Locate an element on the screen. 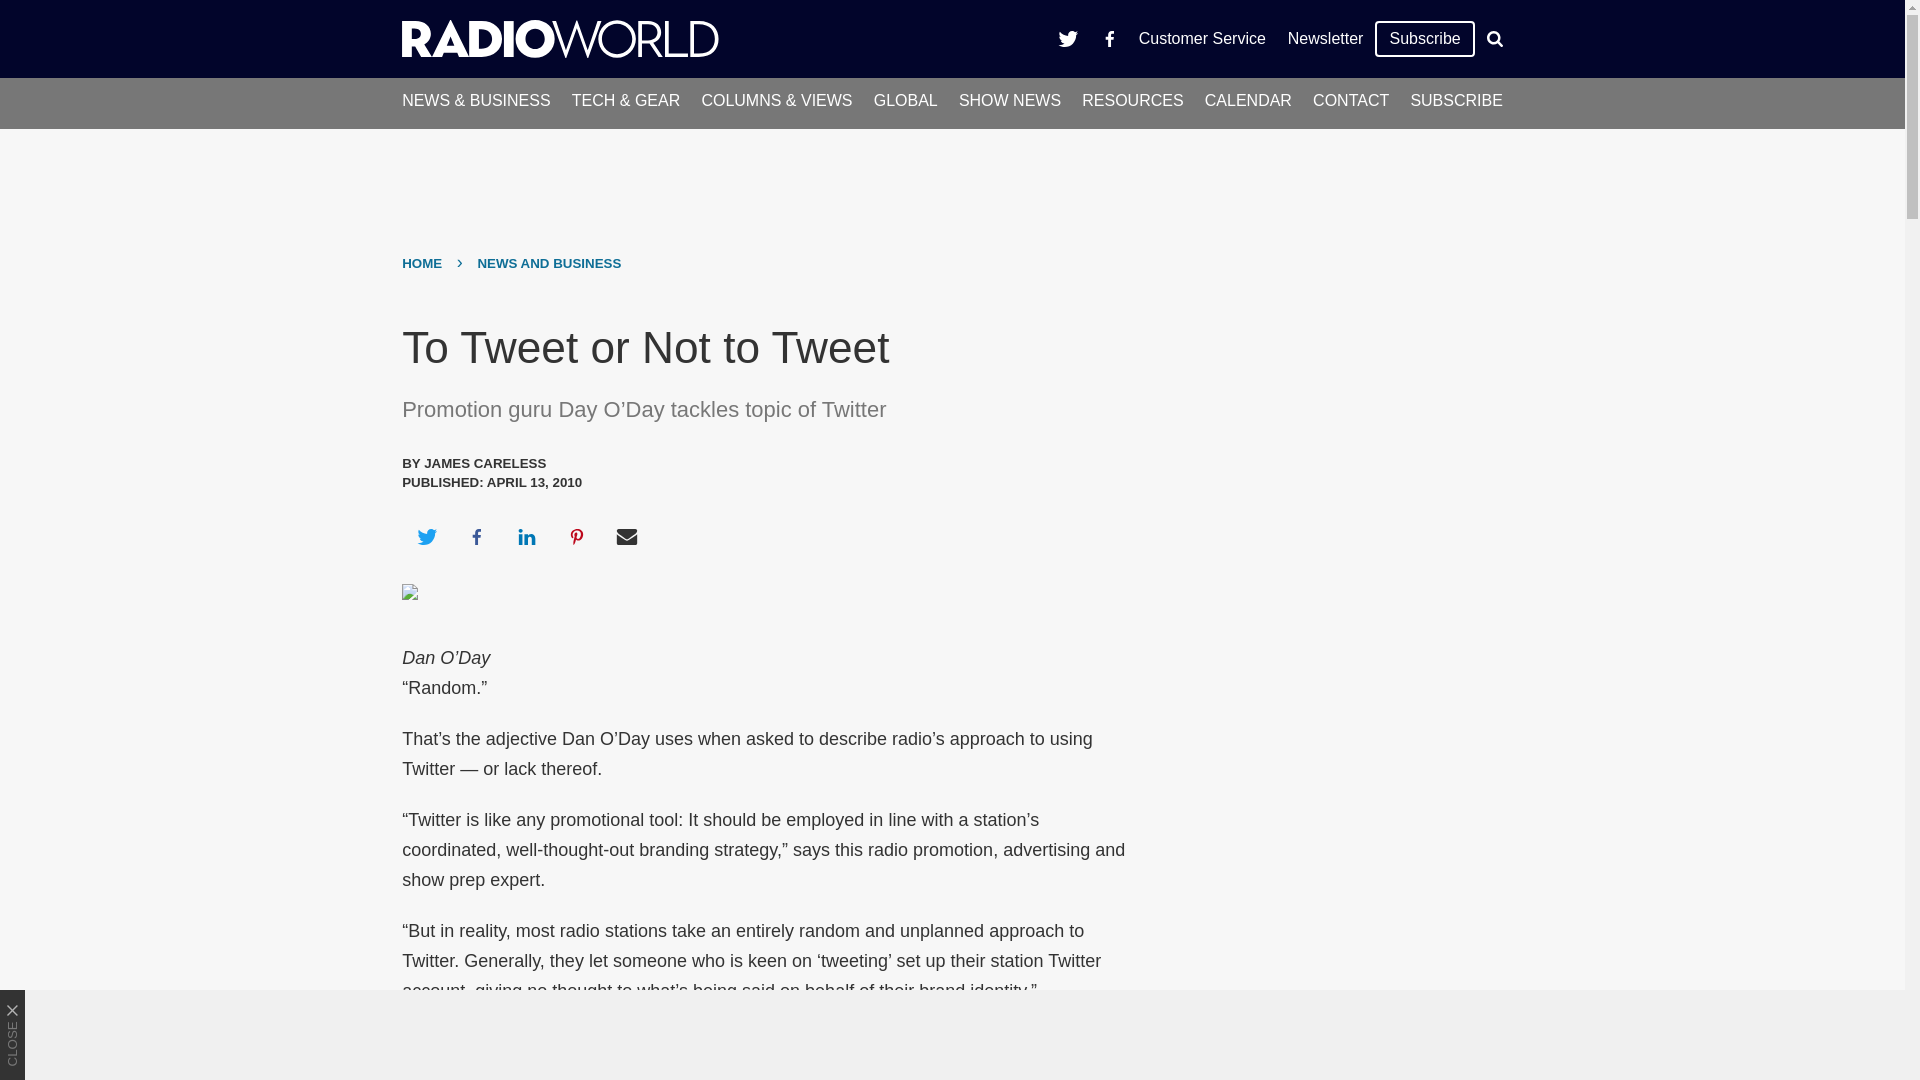  Share on LinkedIn is located at coordinates (526, 536).